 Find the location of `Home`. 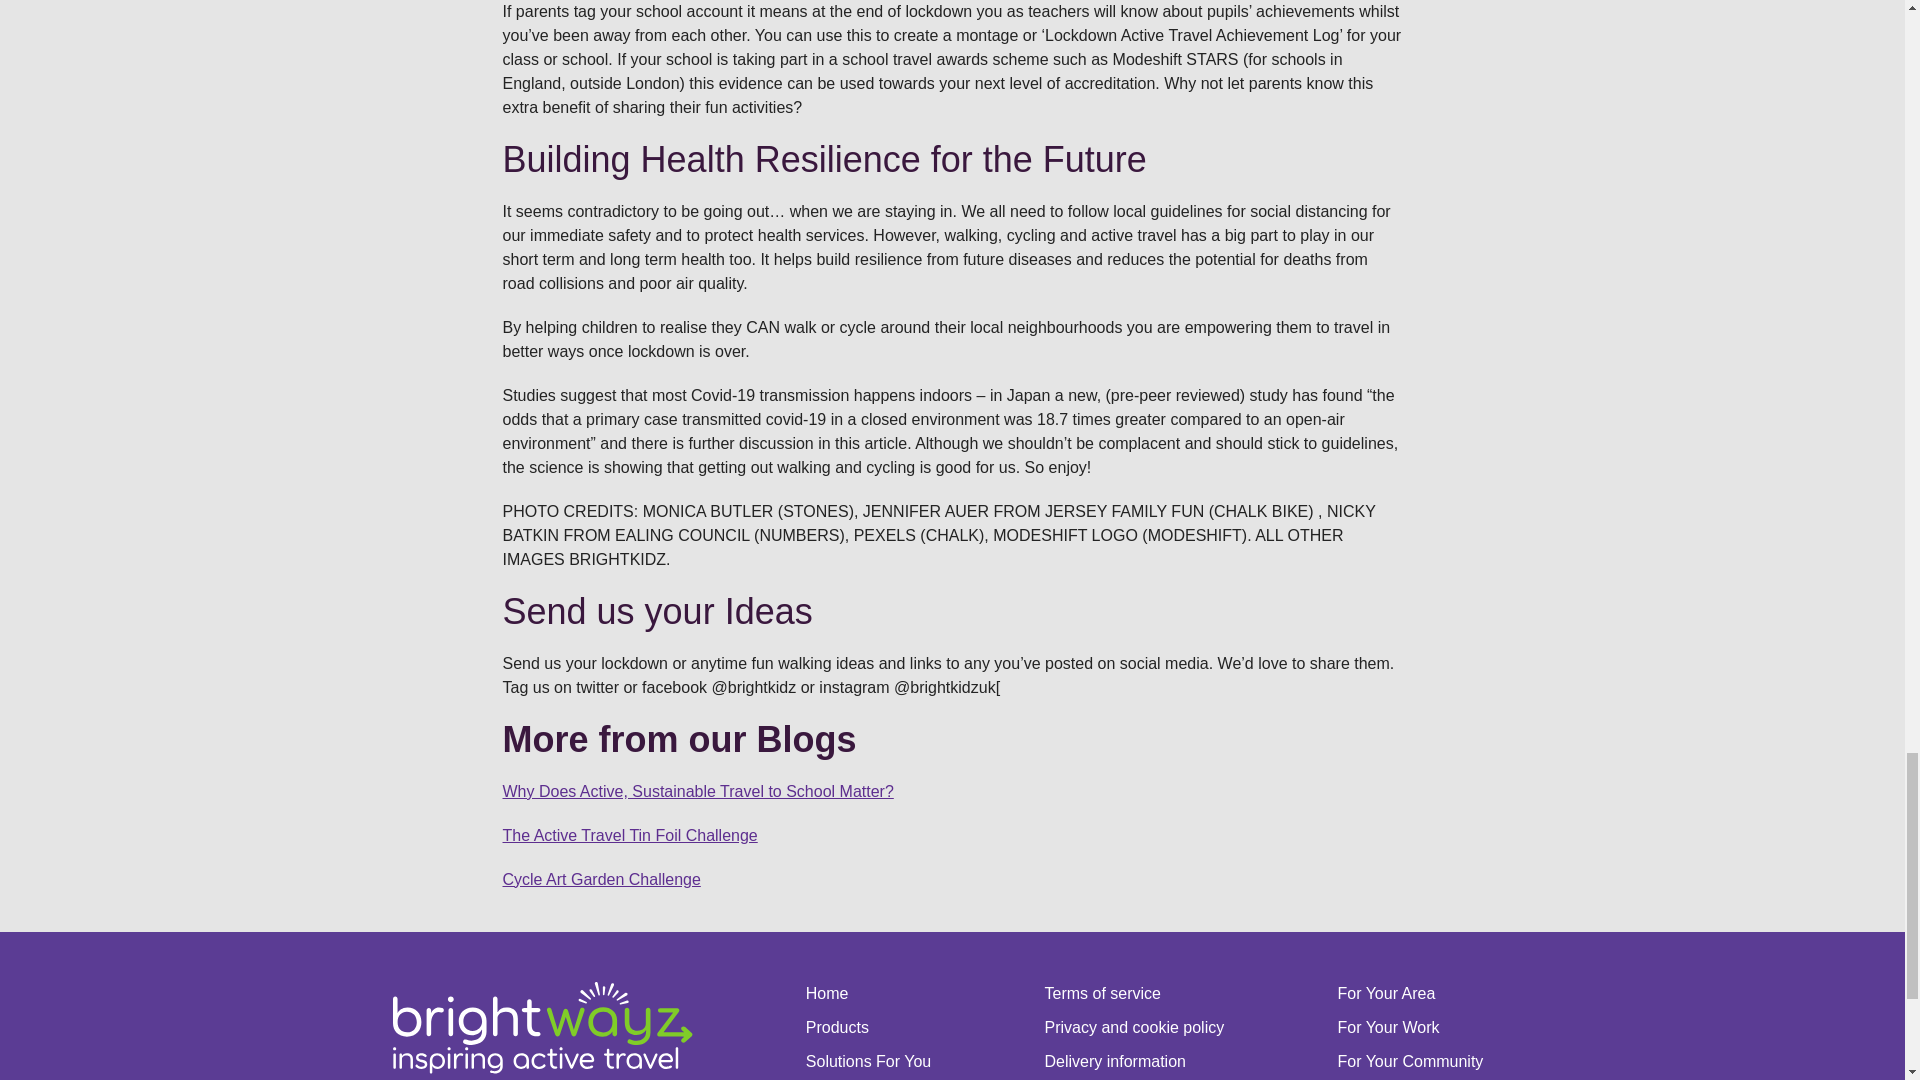

Home is located at coordinates (868, 993).